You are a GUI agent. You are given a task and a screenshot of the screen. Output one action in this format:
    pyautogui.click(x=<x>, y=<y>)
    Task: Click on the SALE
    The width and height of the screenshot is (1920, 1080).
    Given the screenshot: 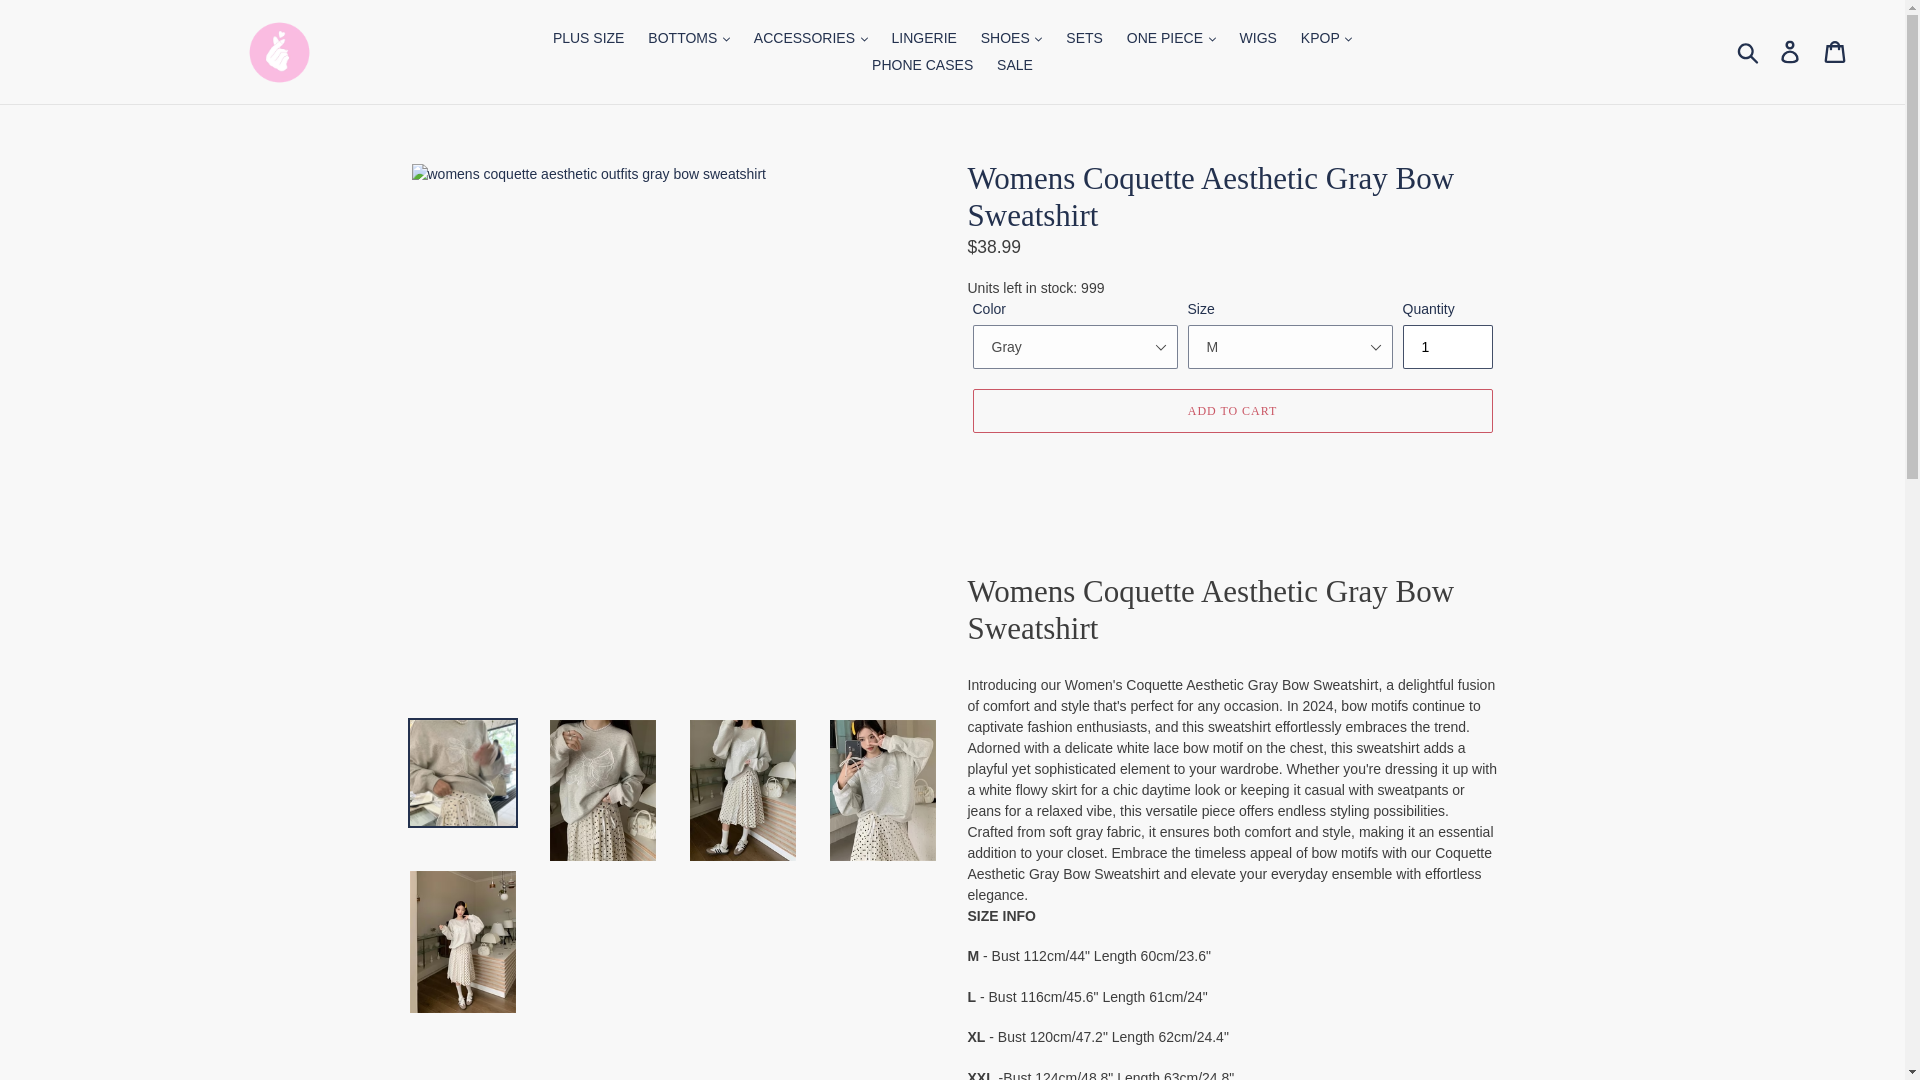 What is the action you would take?
    pyautogui.click(x=1014, y=64)
    